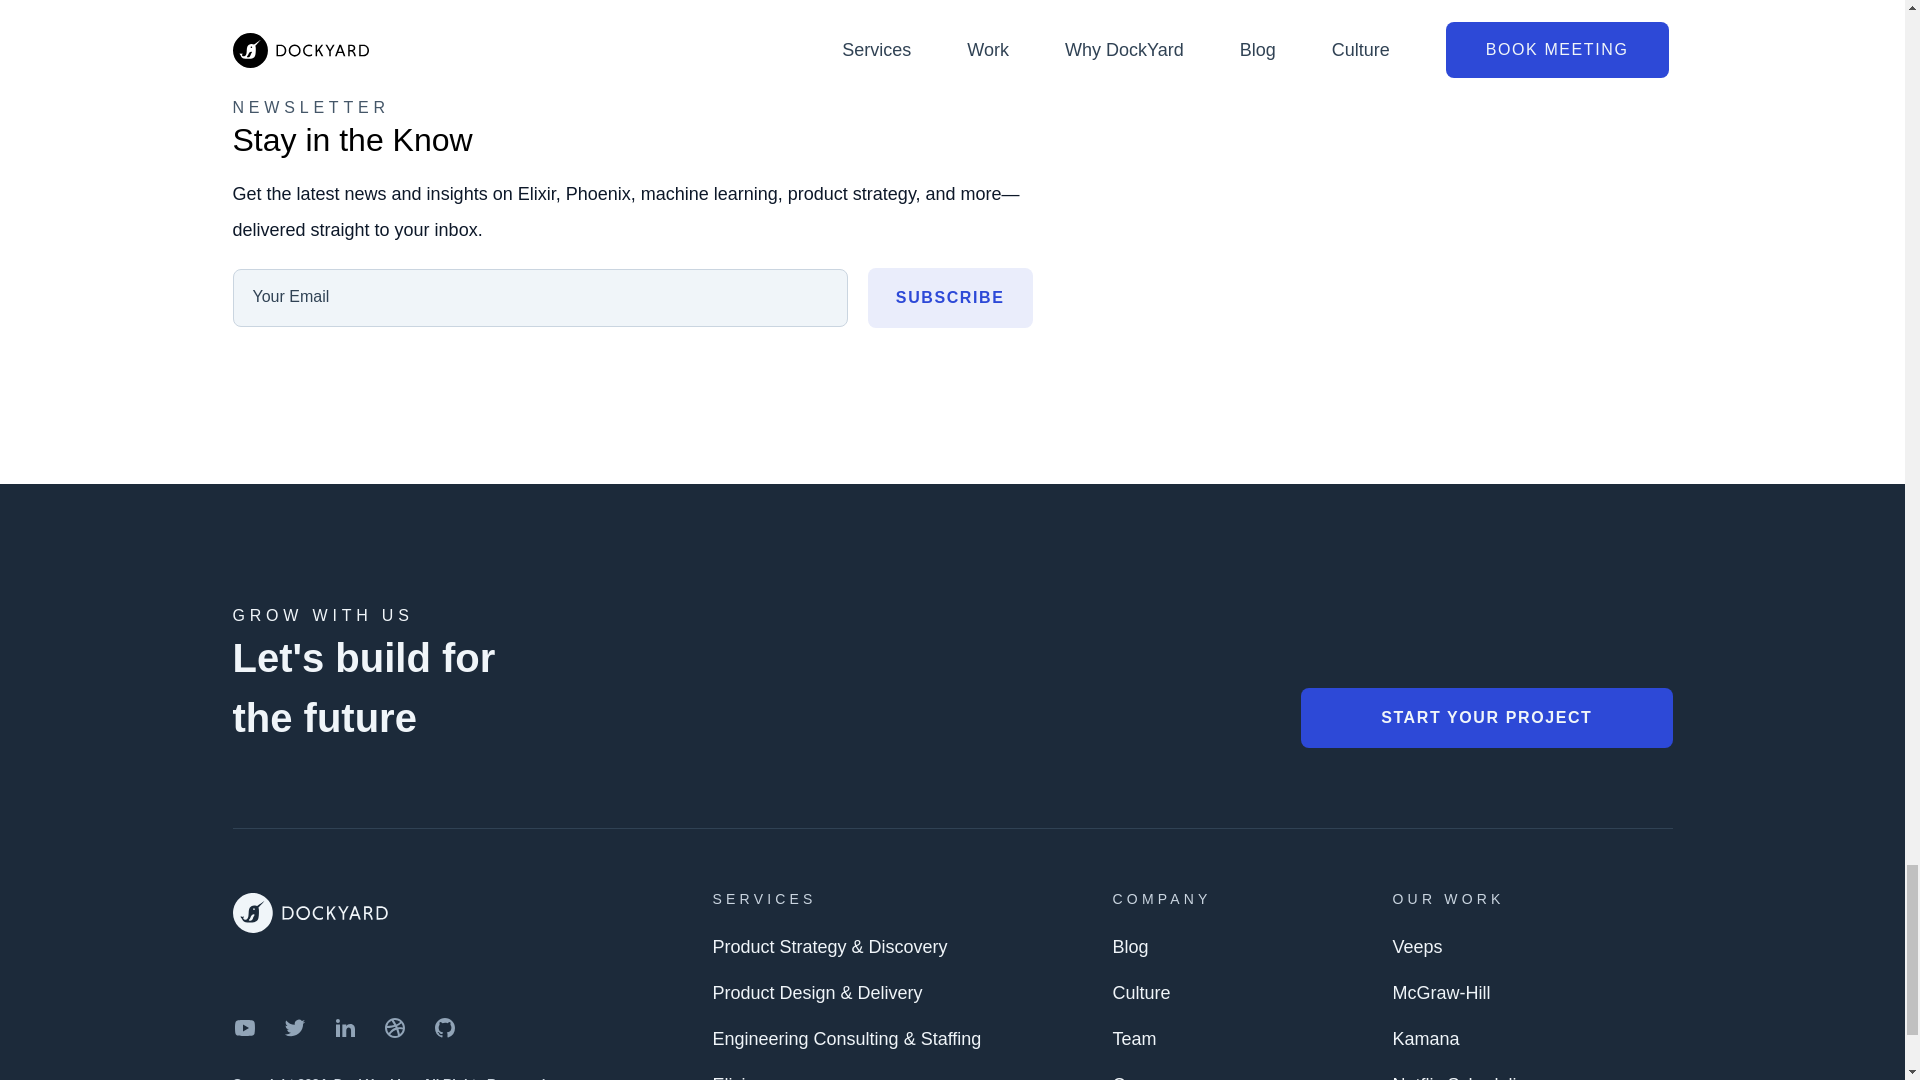 The height and width of the screenshot is (1080, 1920). Describe the element at coordinates (1135, 1038) in the screenshot. I see `Team` at that location.